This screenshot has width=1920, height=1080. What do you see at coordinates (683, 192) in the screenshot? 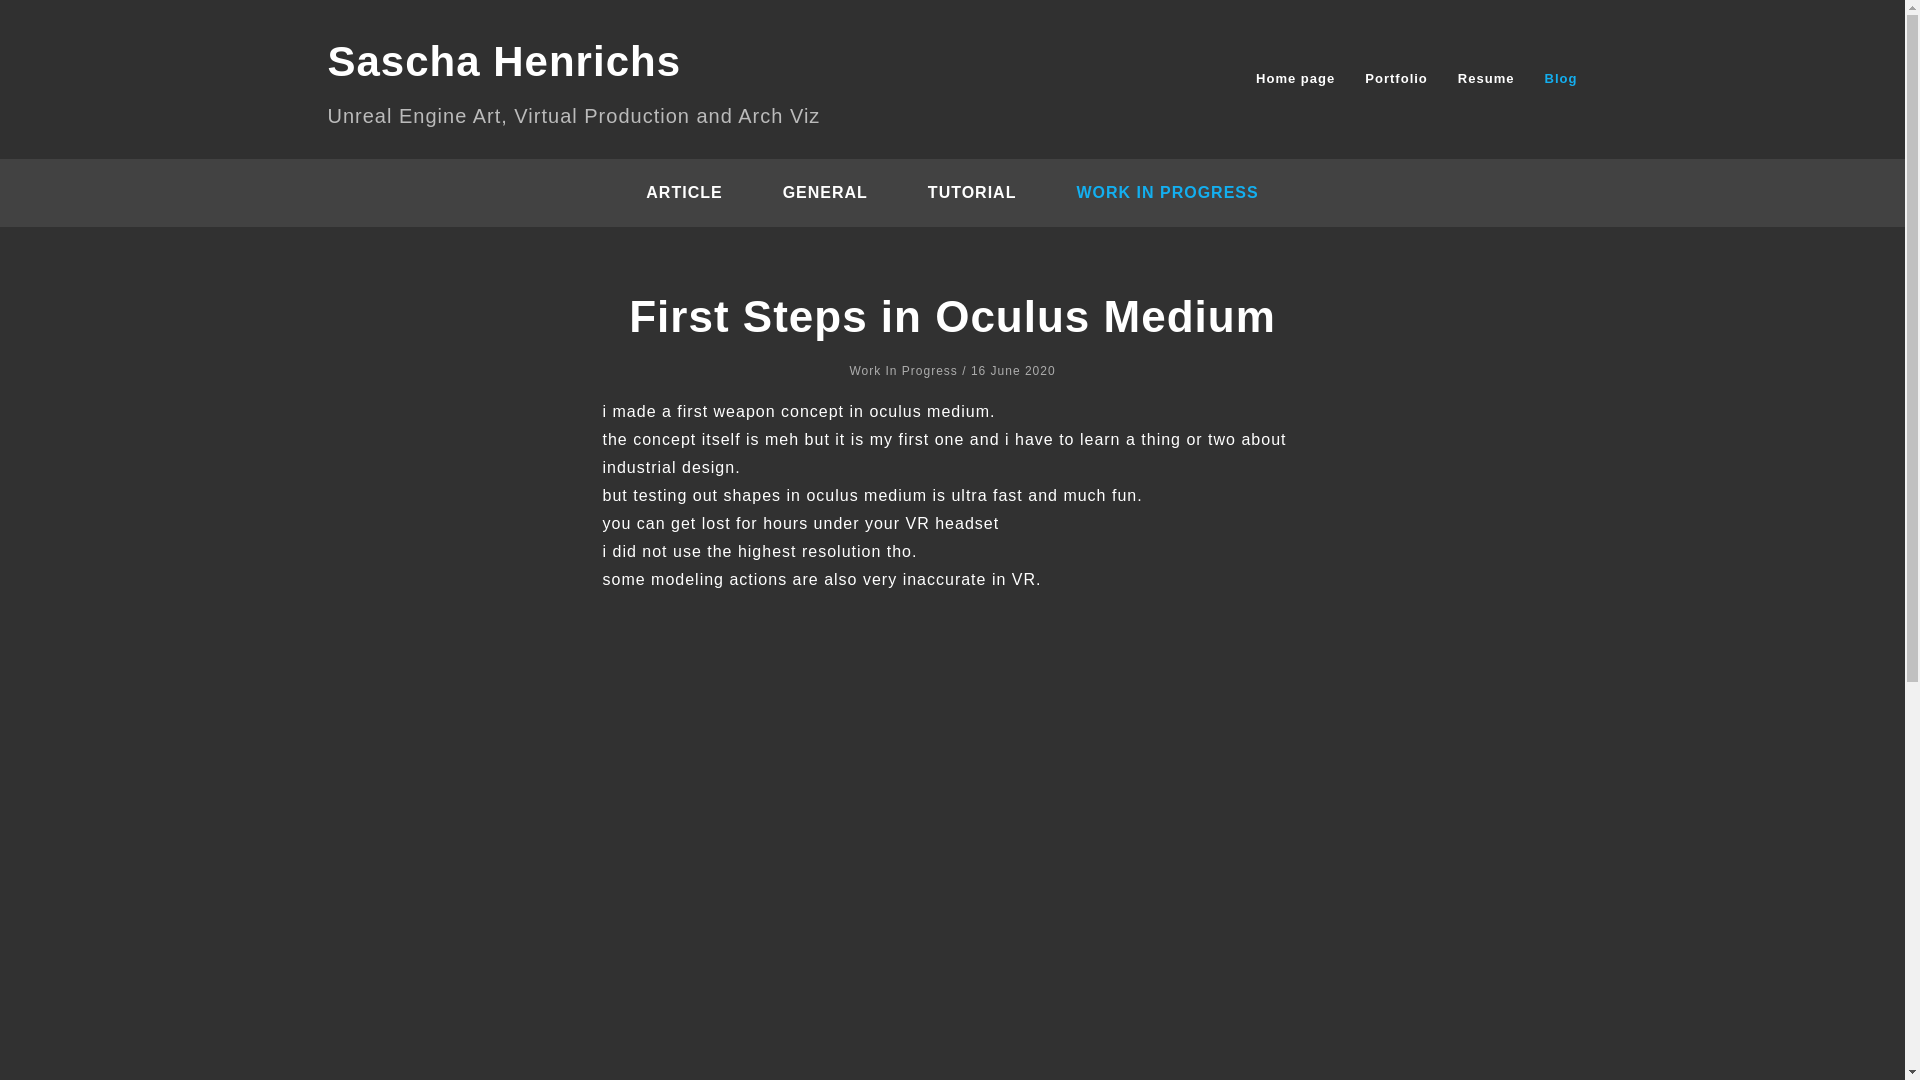
I see `ARTICLE` at bounding box center [683, 192].